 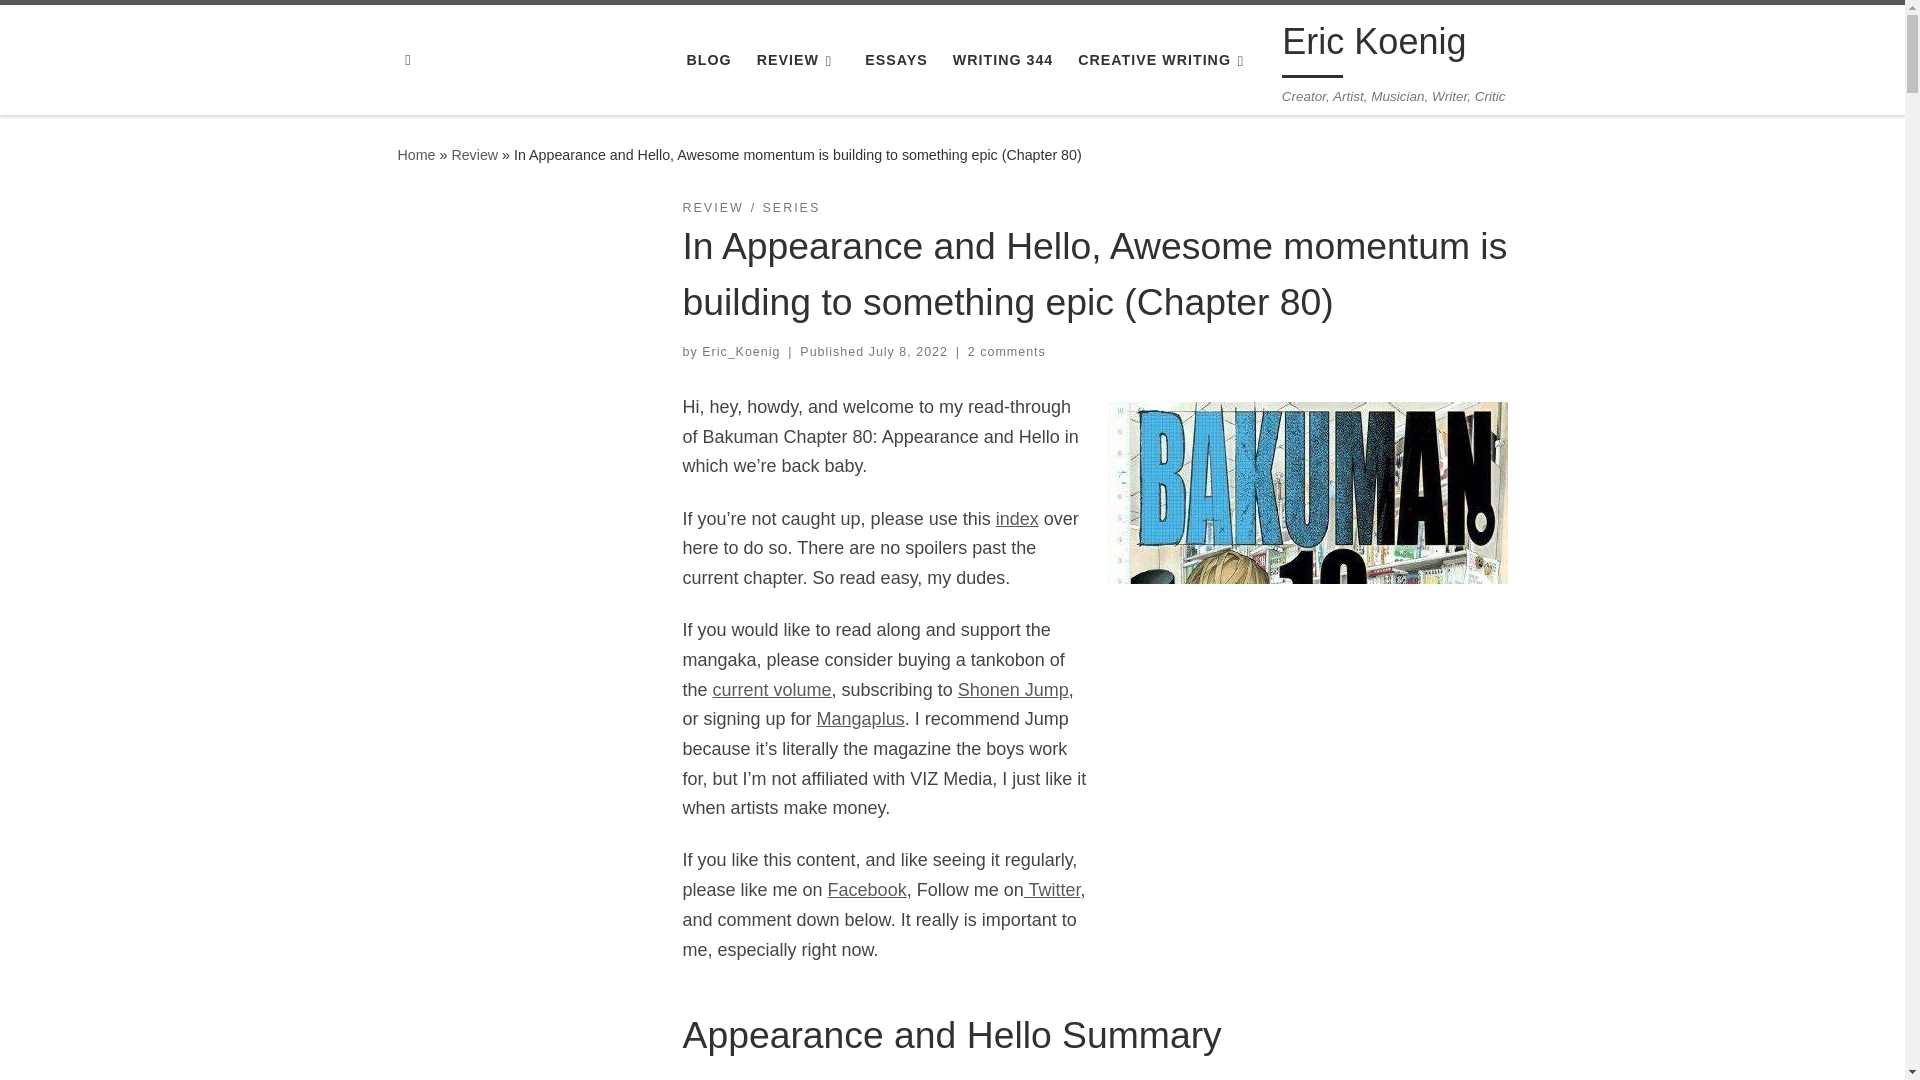 What do you see at coordinates (896, 60) in the screenshot?
I see `ESSAYS` at bounding box center [896, 60].